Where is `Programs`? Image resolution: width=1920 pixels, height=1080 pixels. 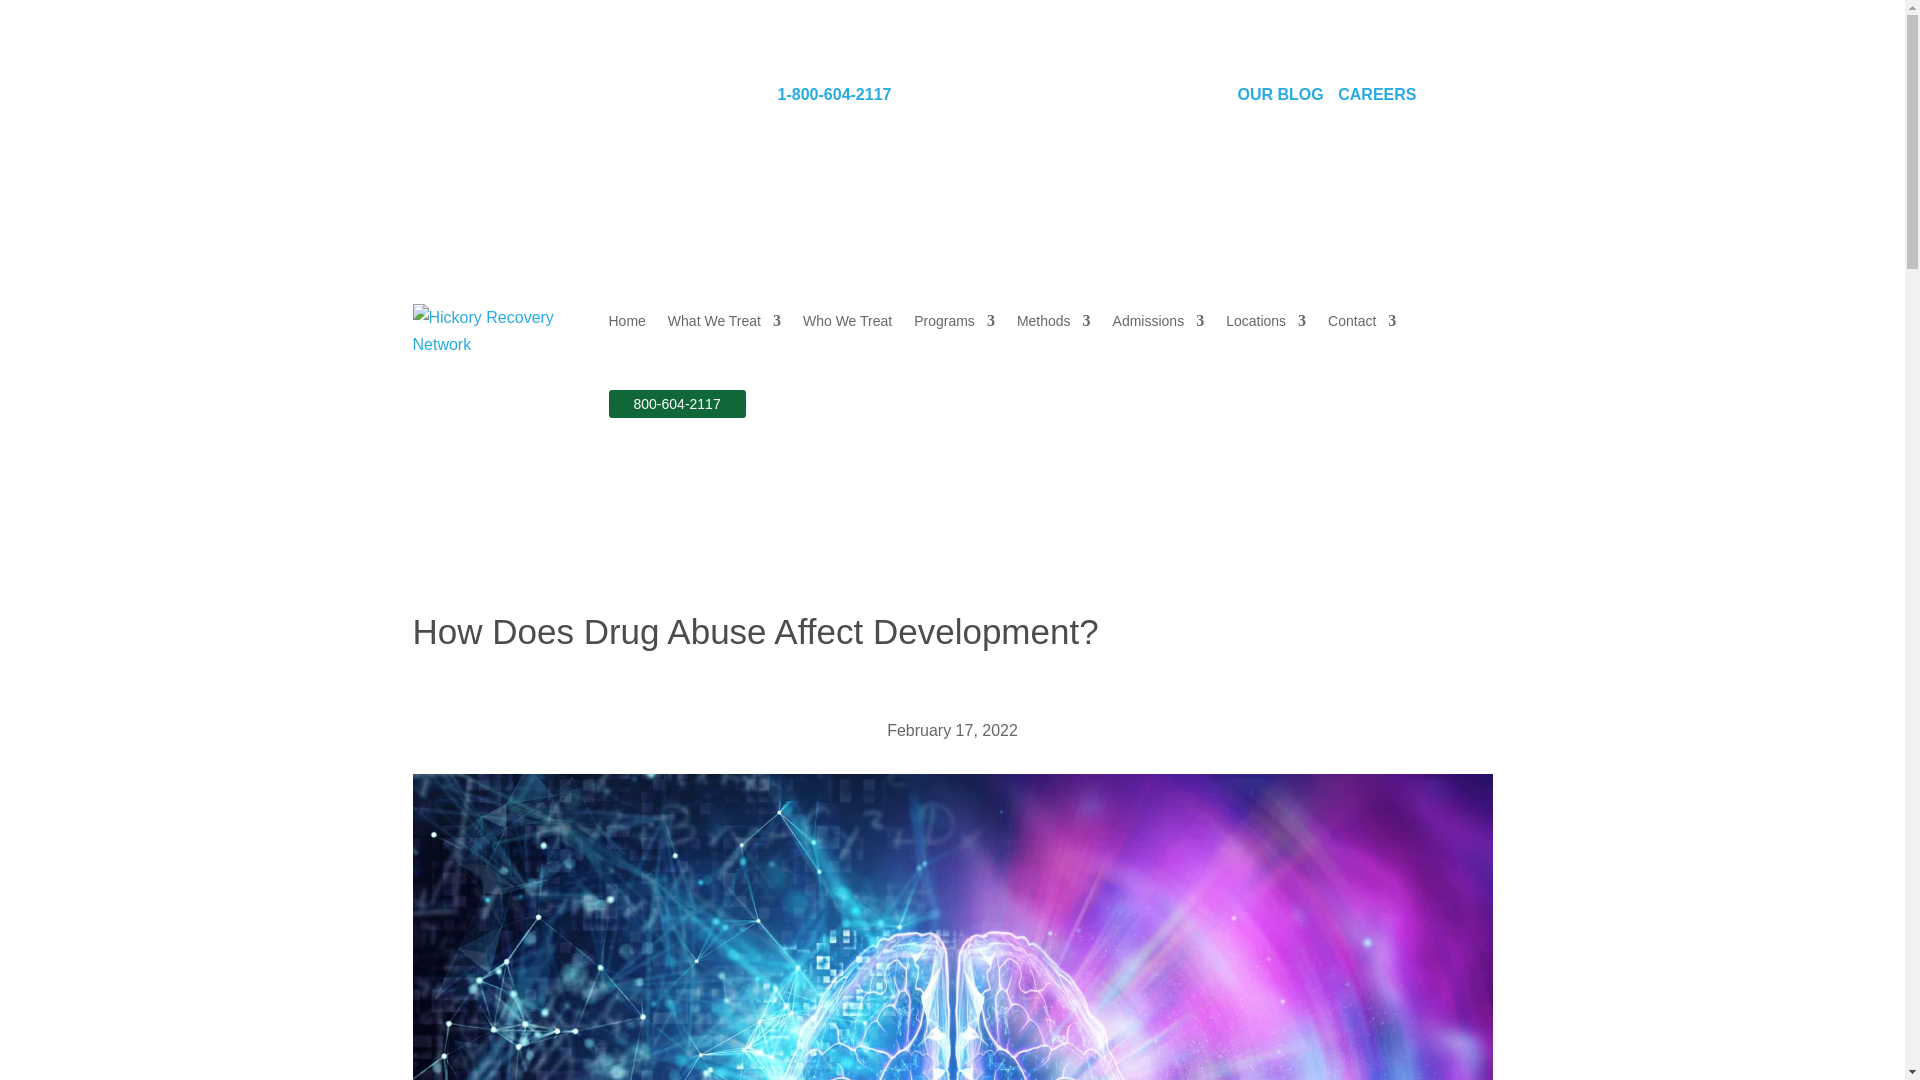 Programs is located at coordinates (954, 320).